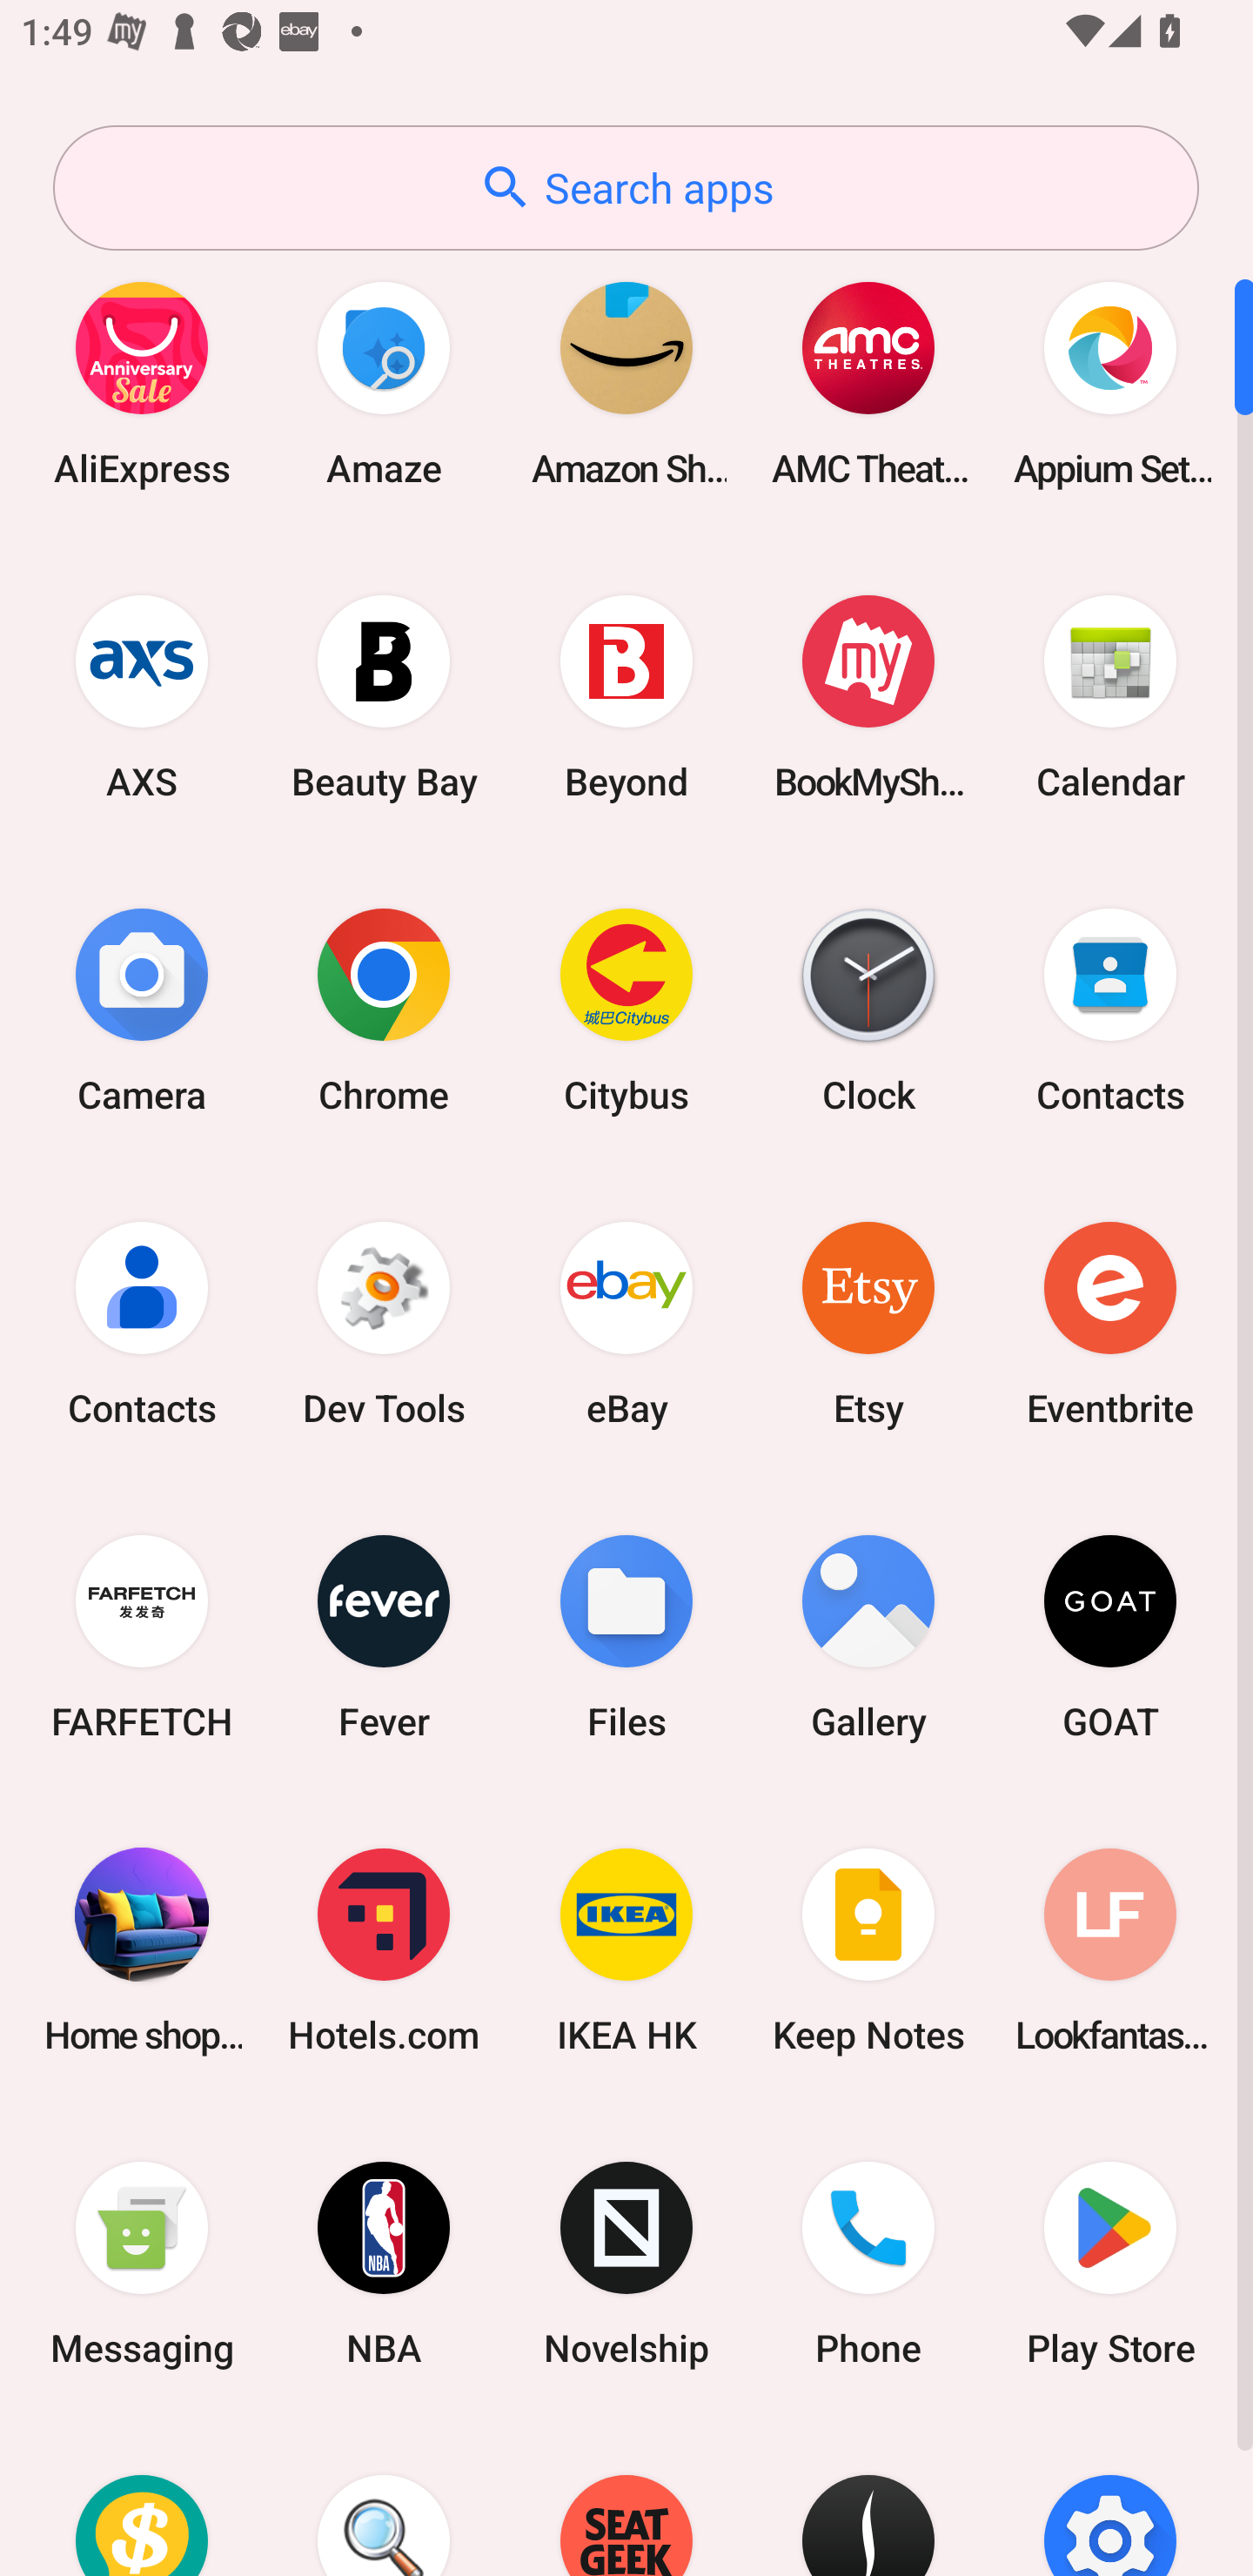 The height and width of the screenshot is (2576, 1253). What do you see at coordinates (1110, 1949) in the screenshot?
I see `Lookfantastic` at bounding box center [1110, 1949].